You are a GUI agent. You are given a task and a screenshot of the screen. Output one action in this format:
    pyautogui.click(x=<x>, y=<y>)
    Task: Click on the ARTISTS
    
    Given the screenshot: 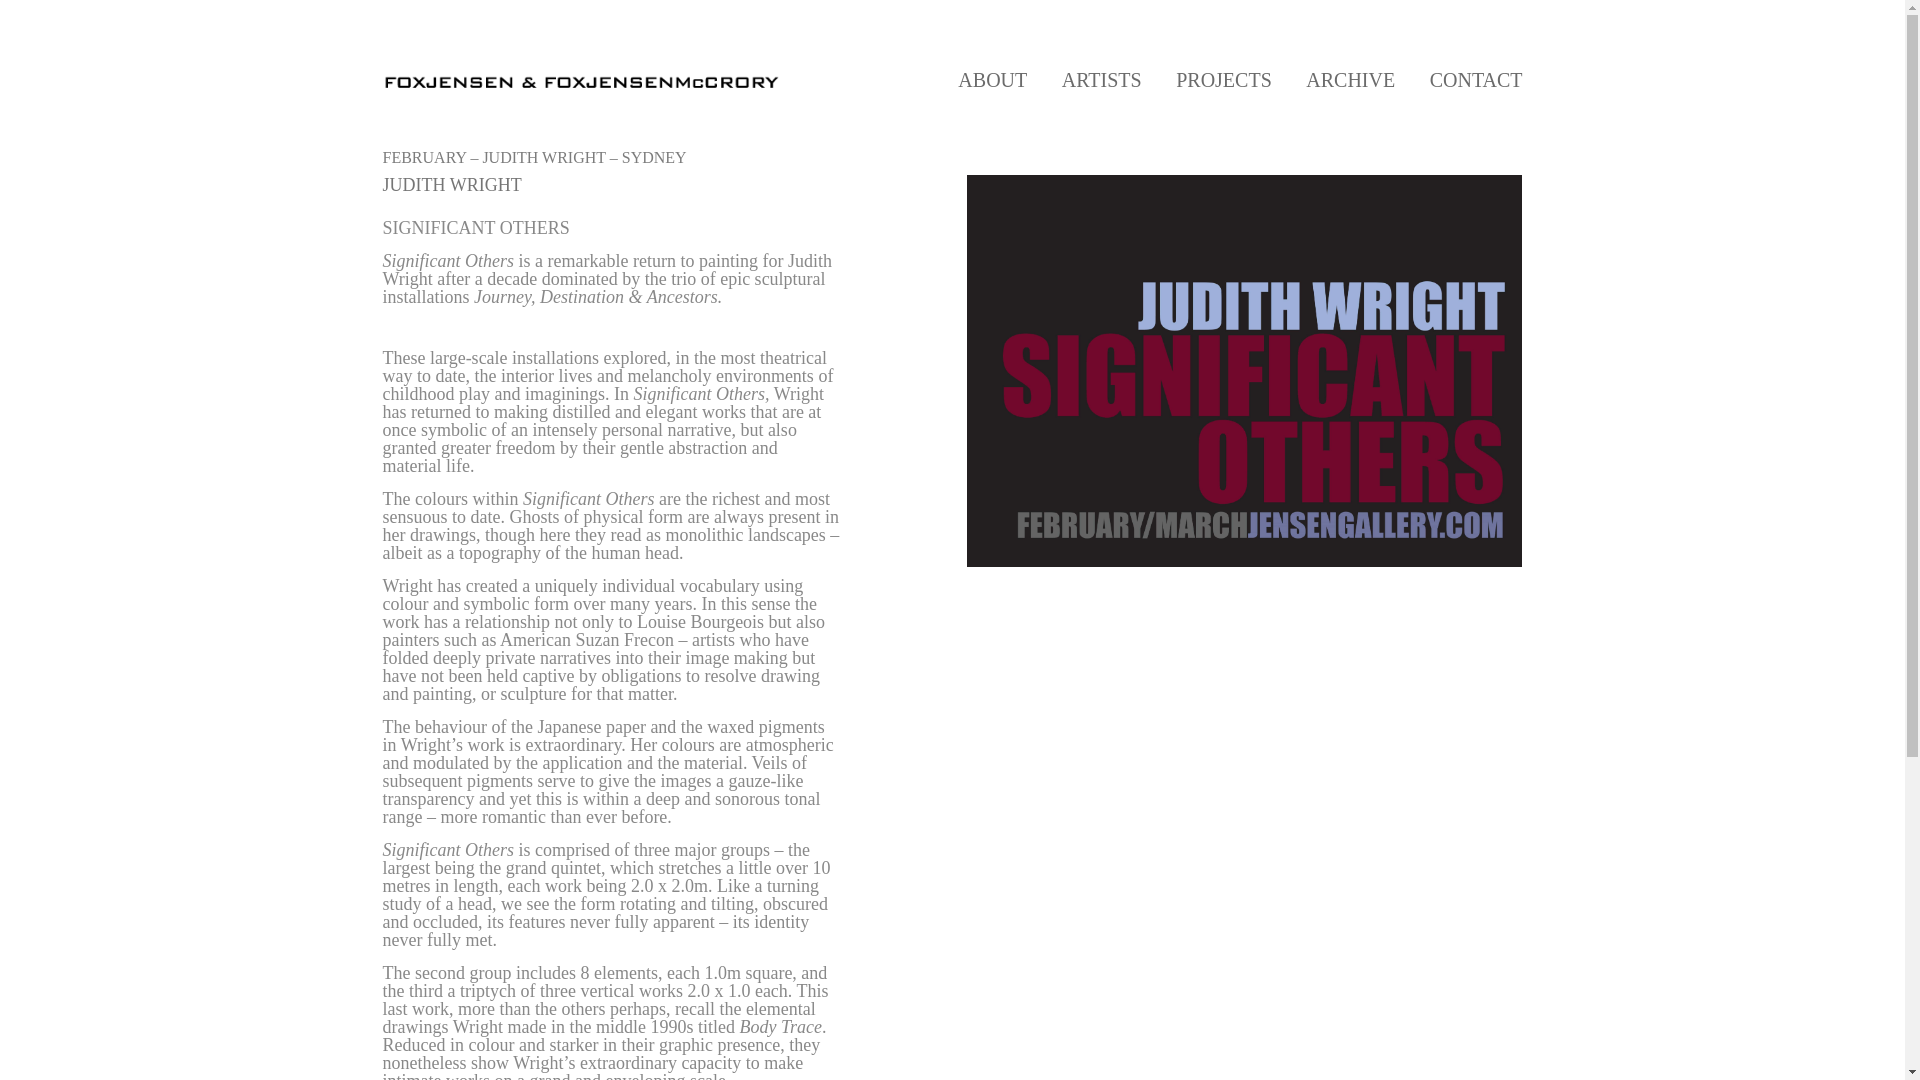 What is the action you would take?
    pyautogui.click(x=1102, y=80)
    